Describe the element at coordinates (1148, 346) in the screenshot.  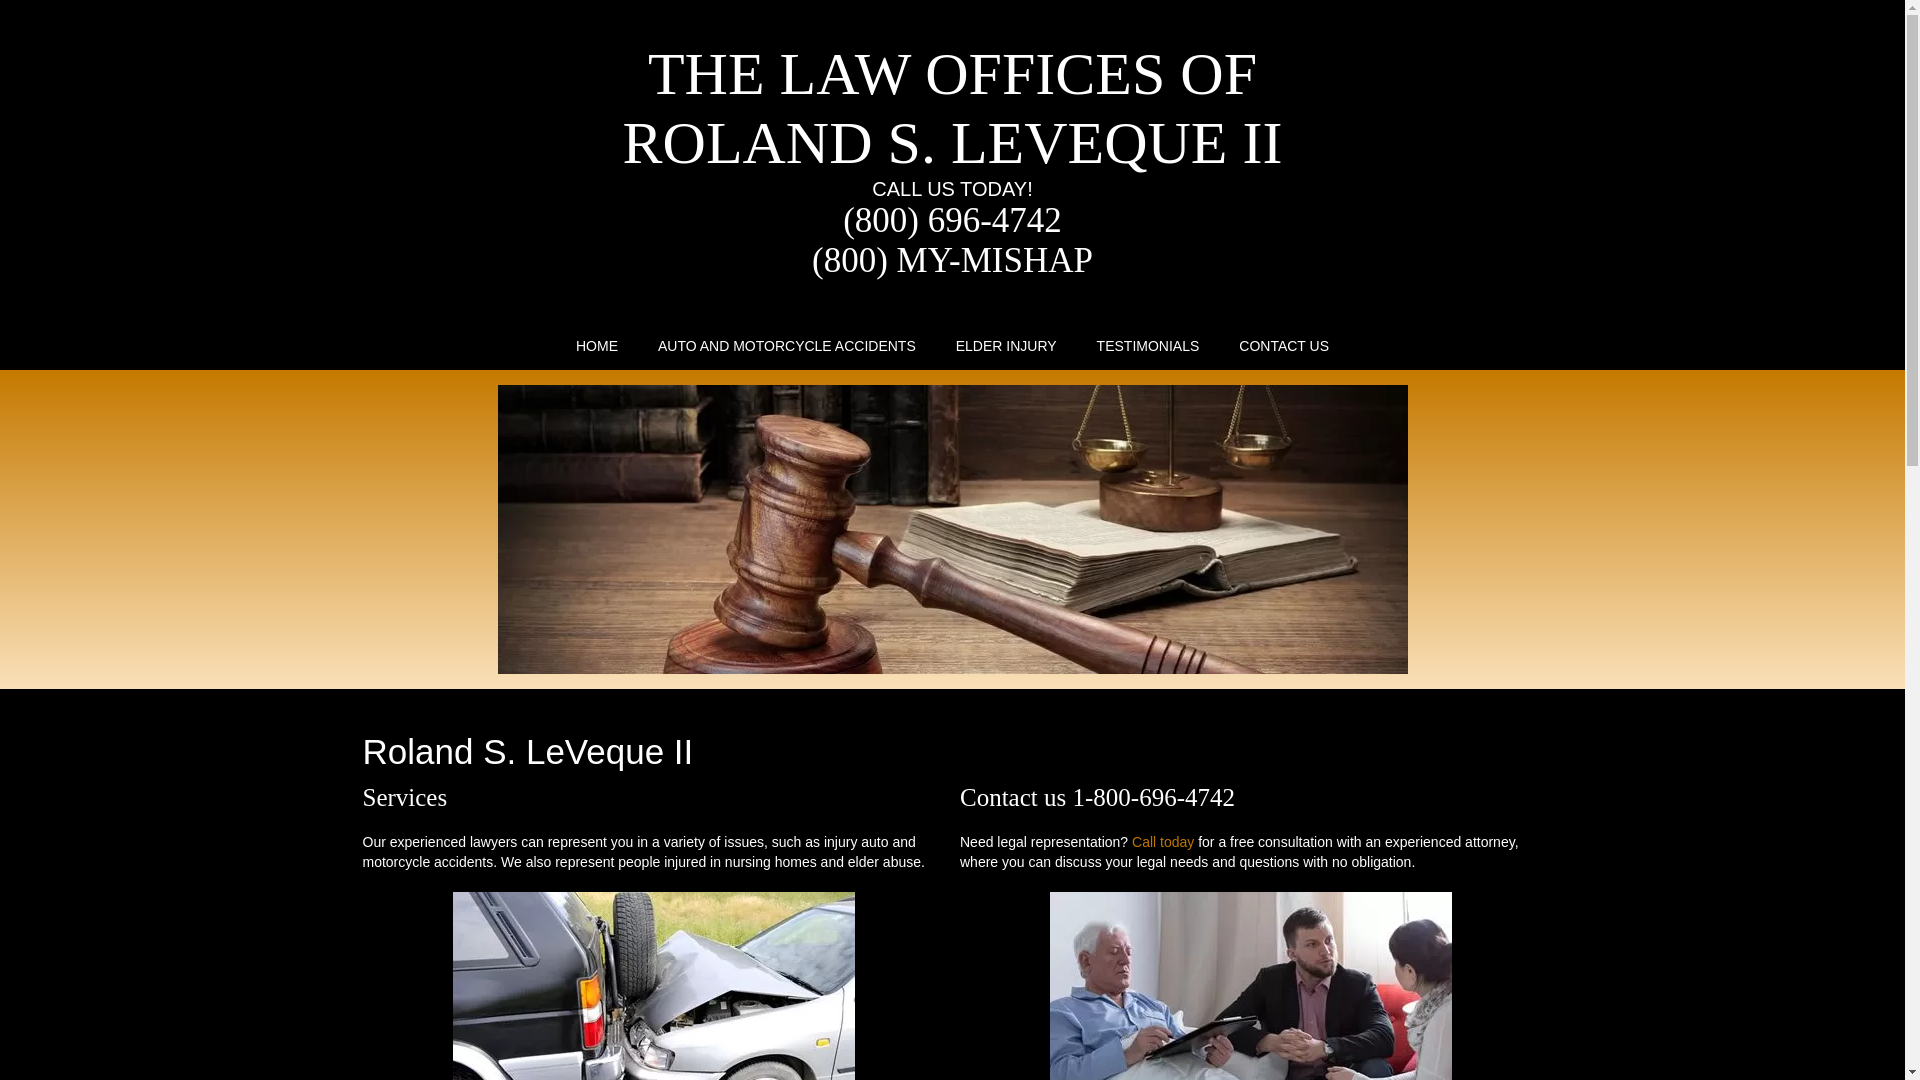
I see `TESTIMONIALS` at that location.